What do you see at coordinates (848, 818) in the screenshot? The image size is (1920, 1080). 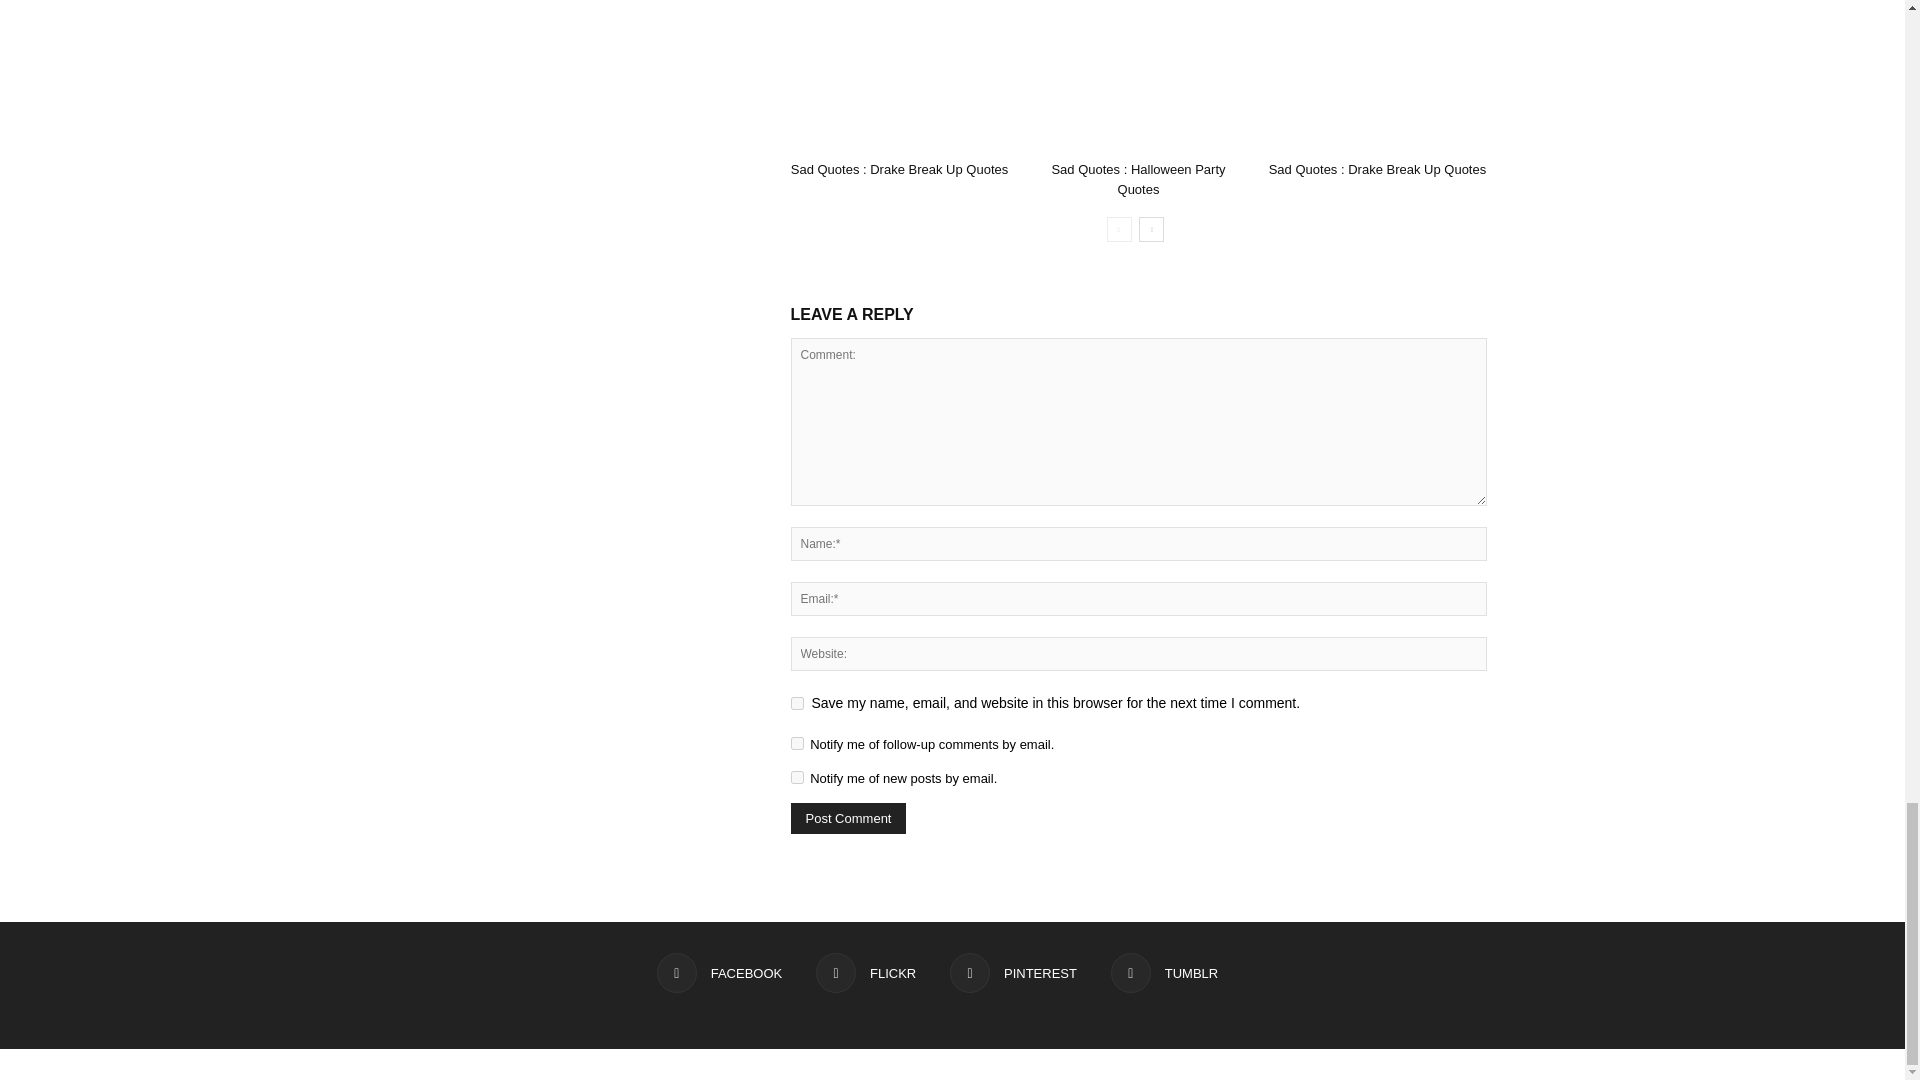 I see `Post Comment` at bounding box center [848, 818].